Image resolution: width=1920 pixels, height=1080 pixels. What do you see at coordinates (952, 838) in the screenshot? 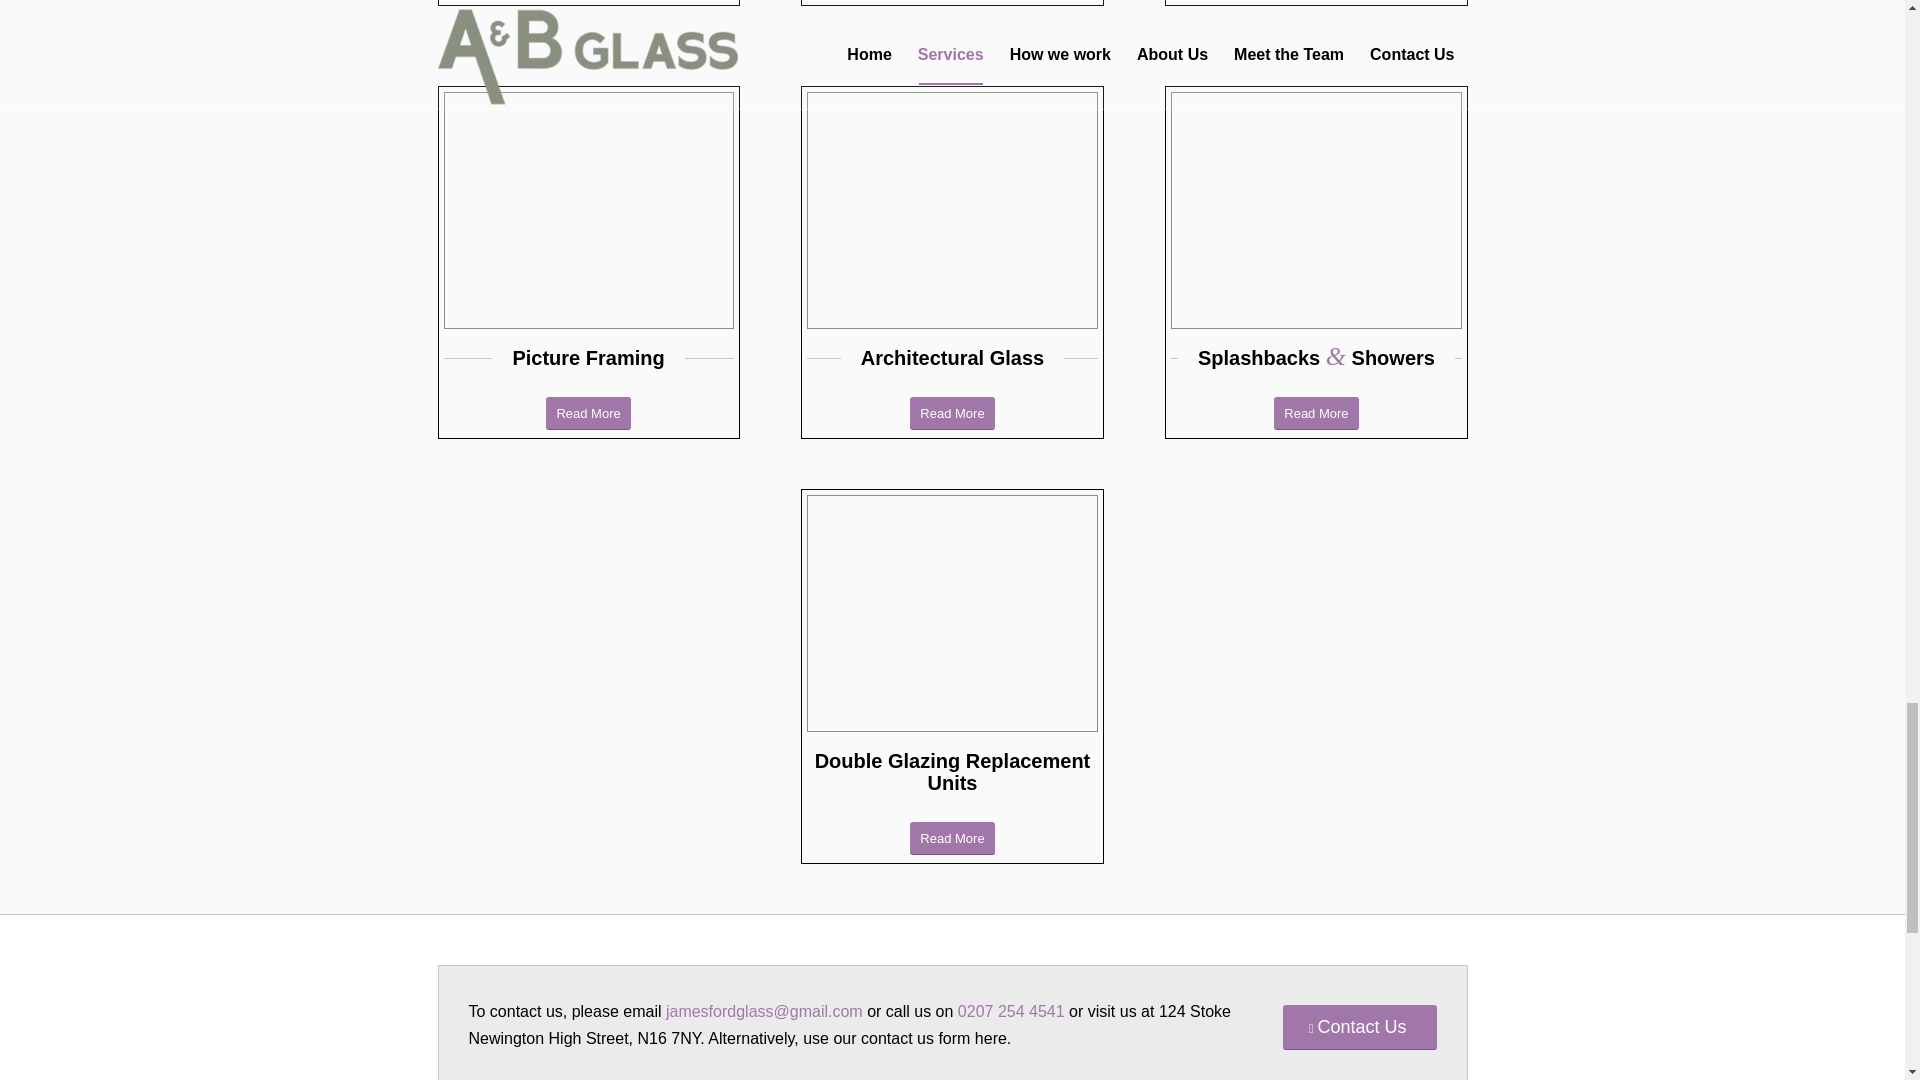
I see `Read More` at bounding box center [952, 838].